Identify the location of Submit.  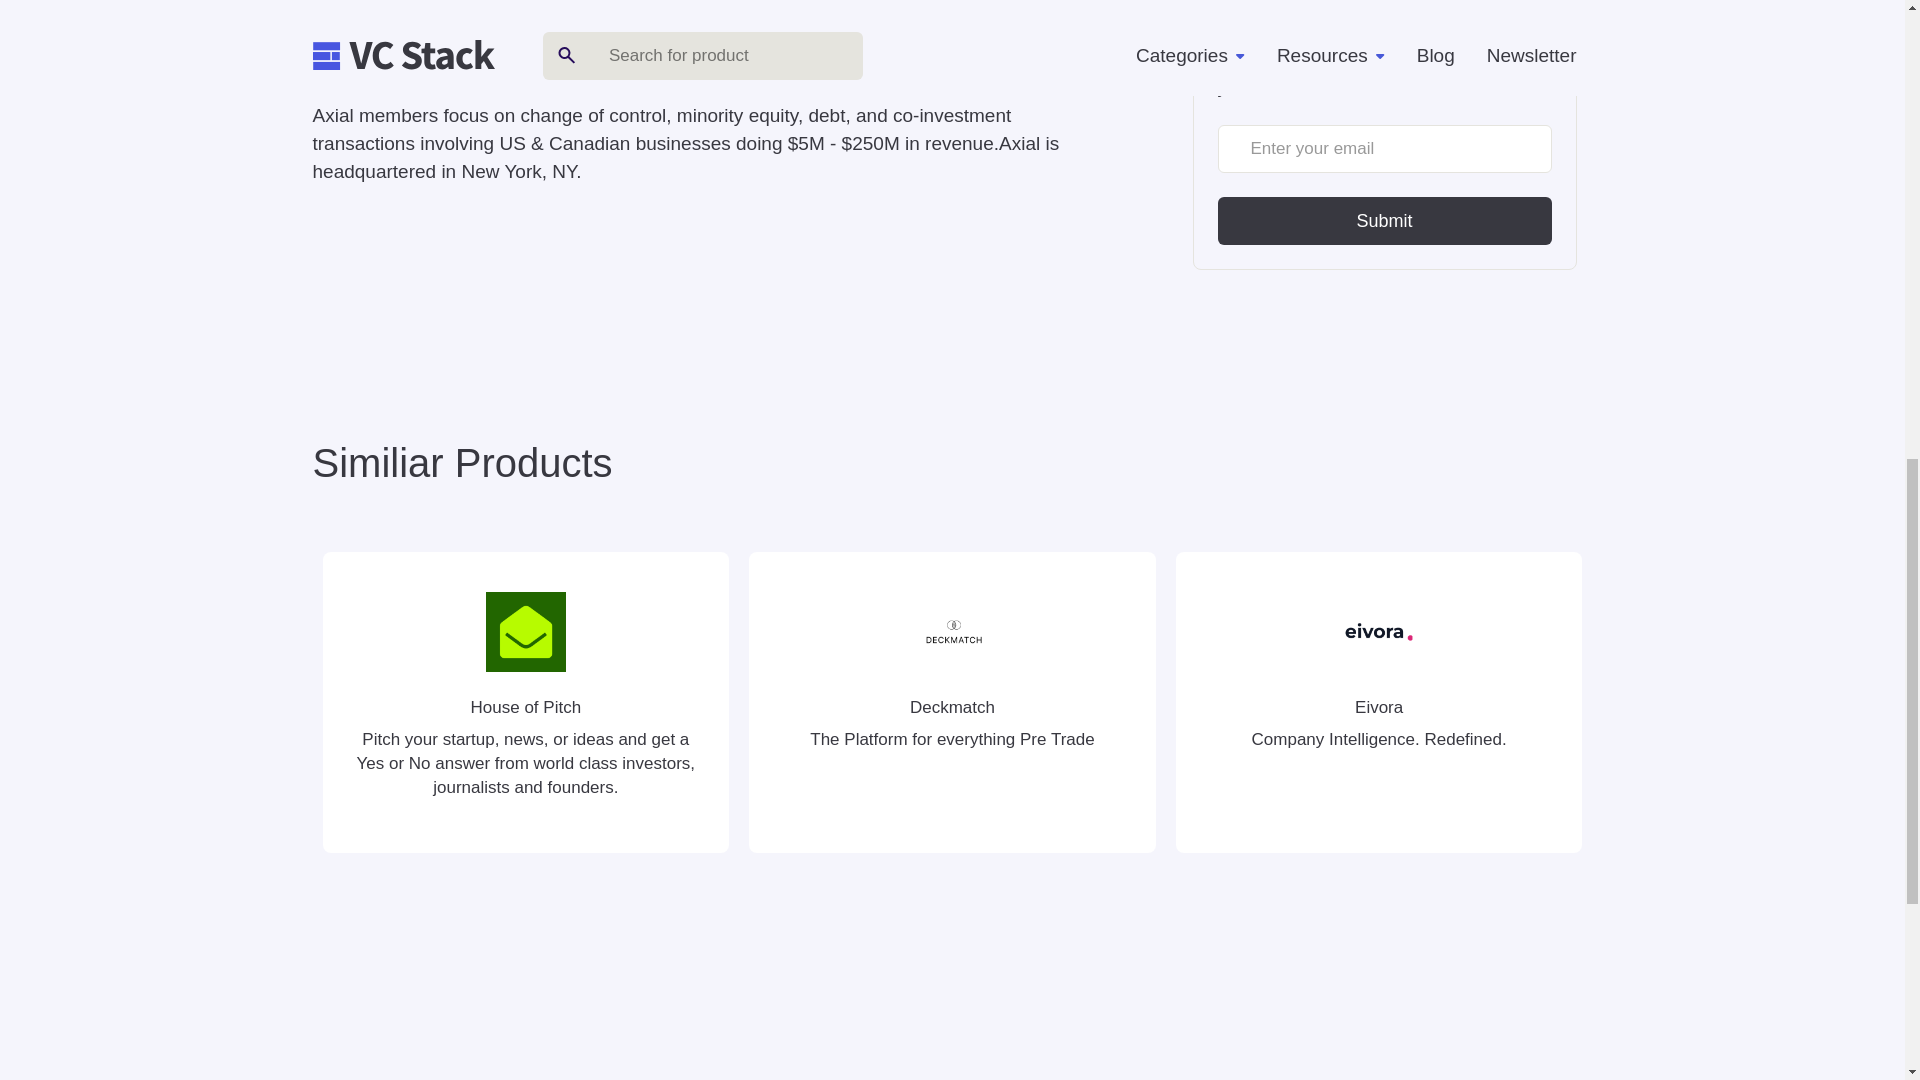
(1384, 220).